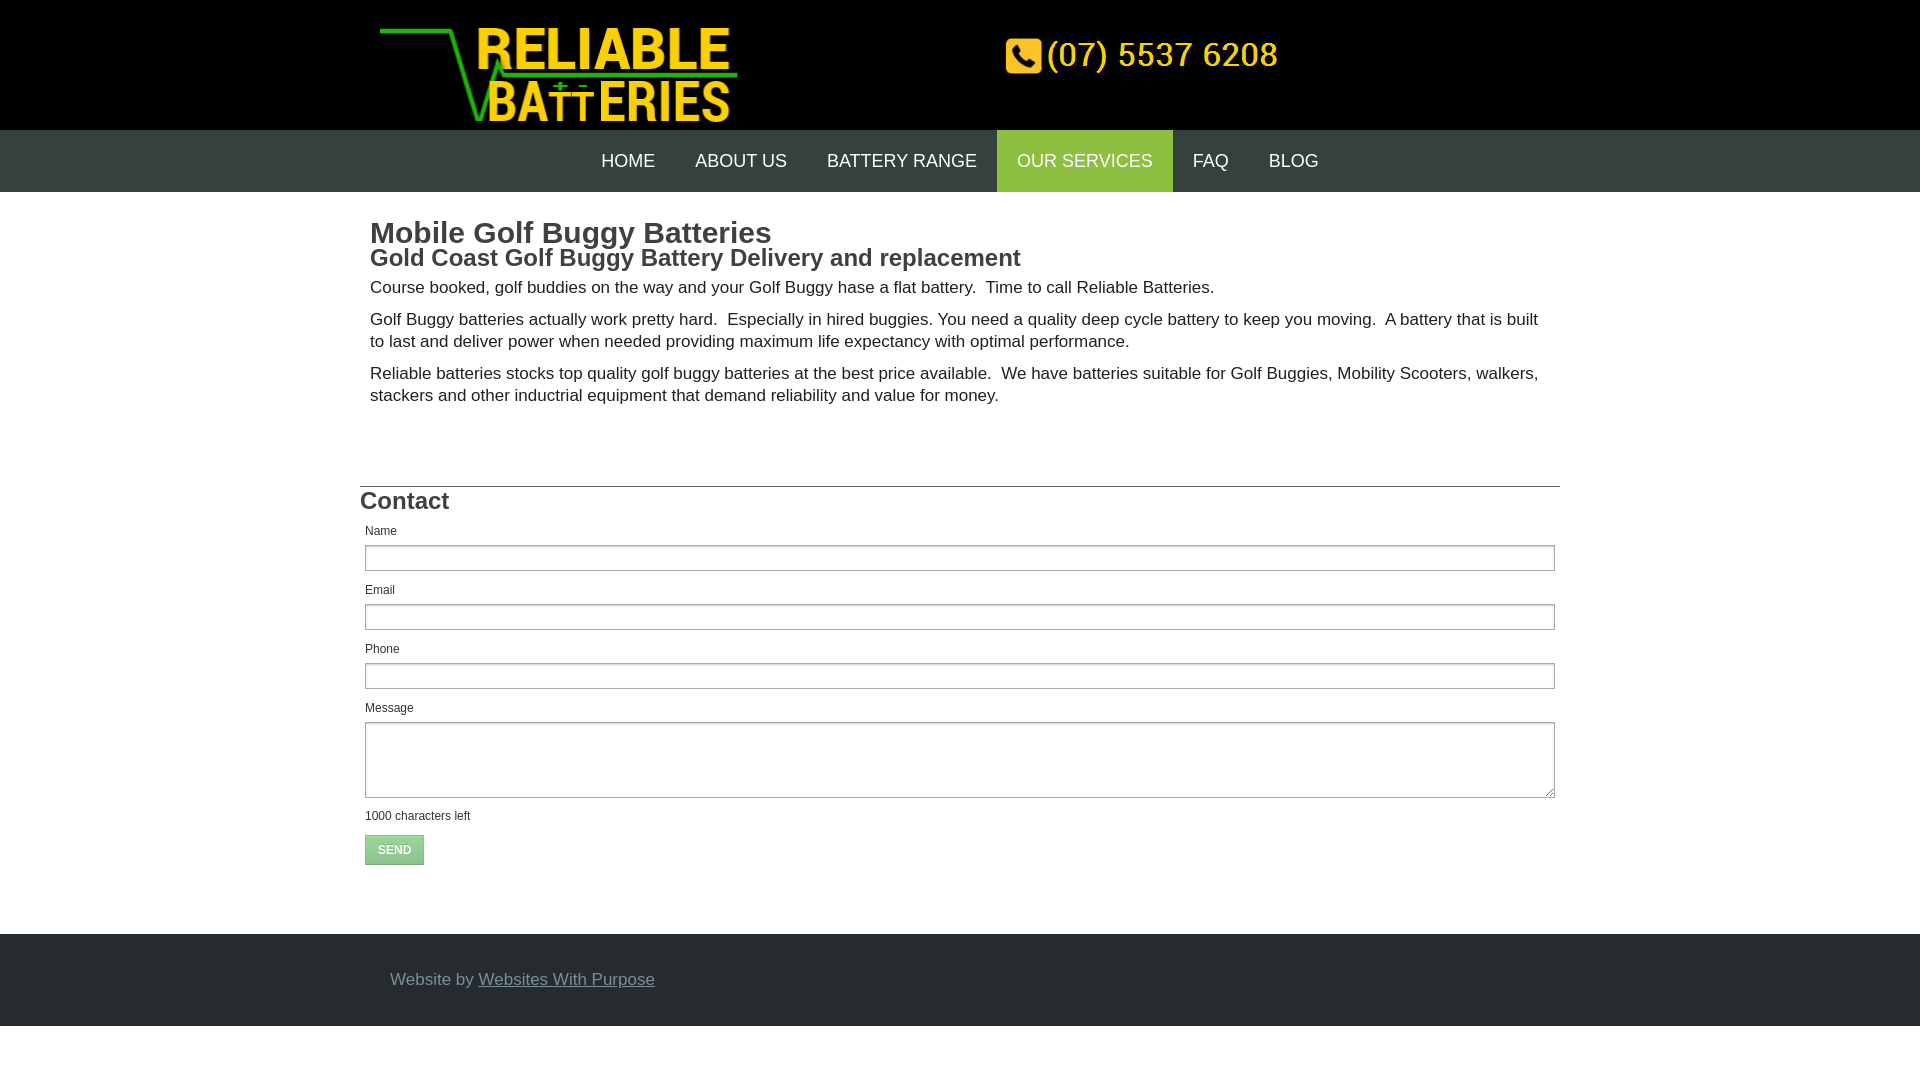  Describe the element at coordinates (901, 160) in the screenshot. I see `BATTERY RANGE` at that location.